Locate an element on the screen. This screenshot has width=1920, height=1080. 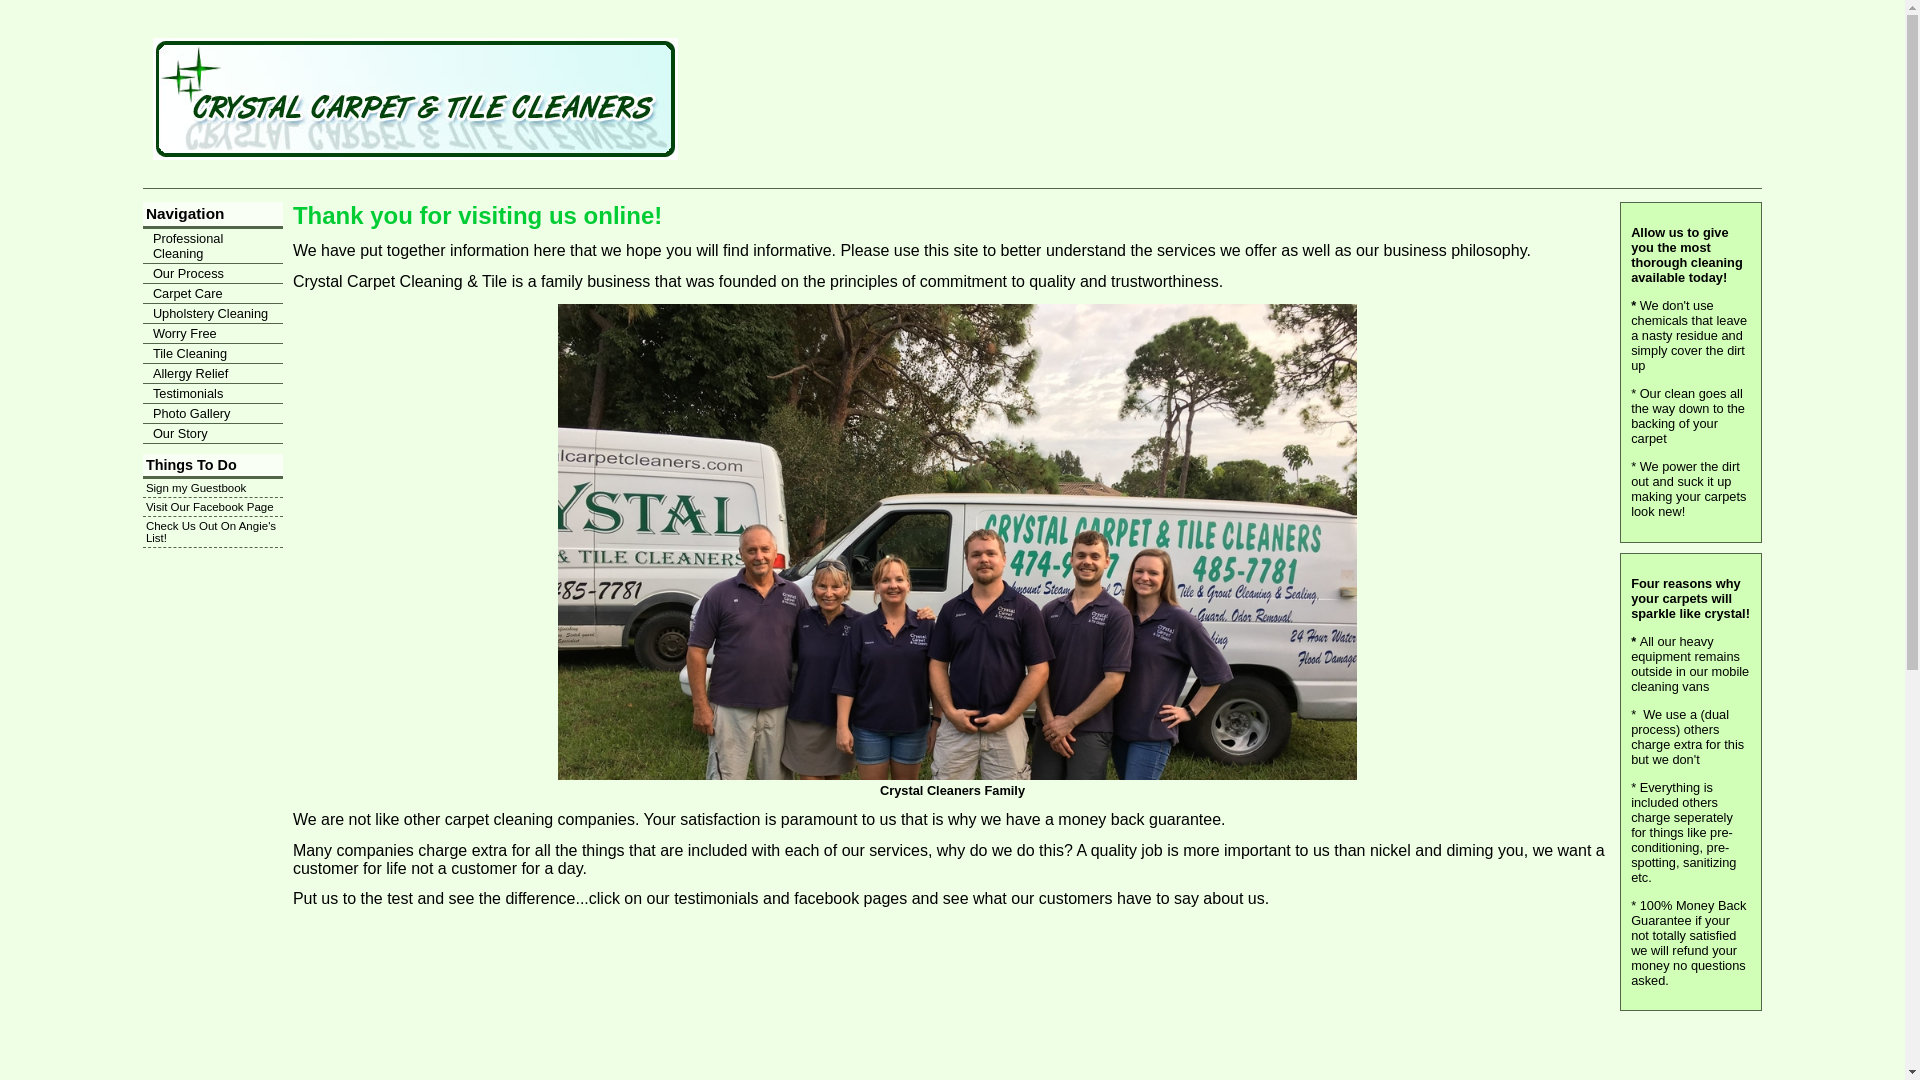
Professional Cleaning is located at coordinates (212, 246).